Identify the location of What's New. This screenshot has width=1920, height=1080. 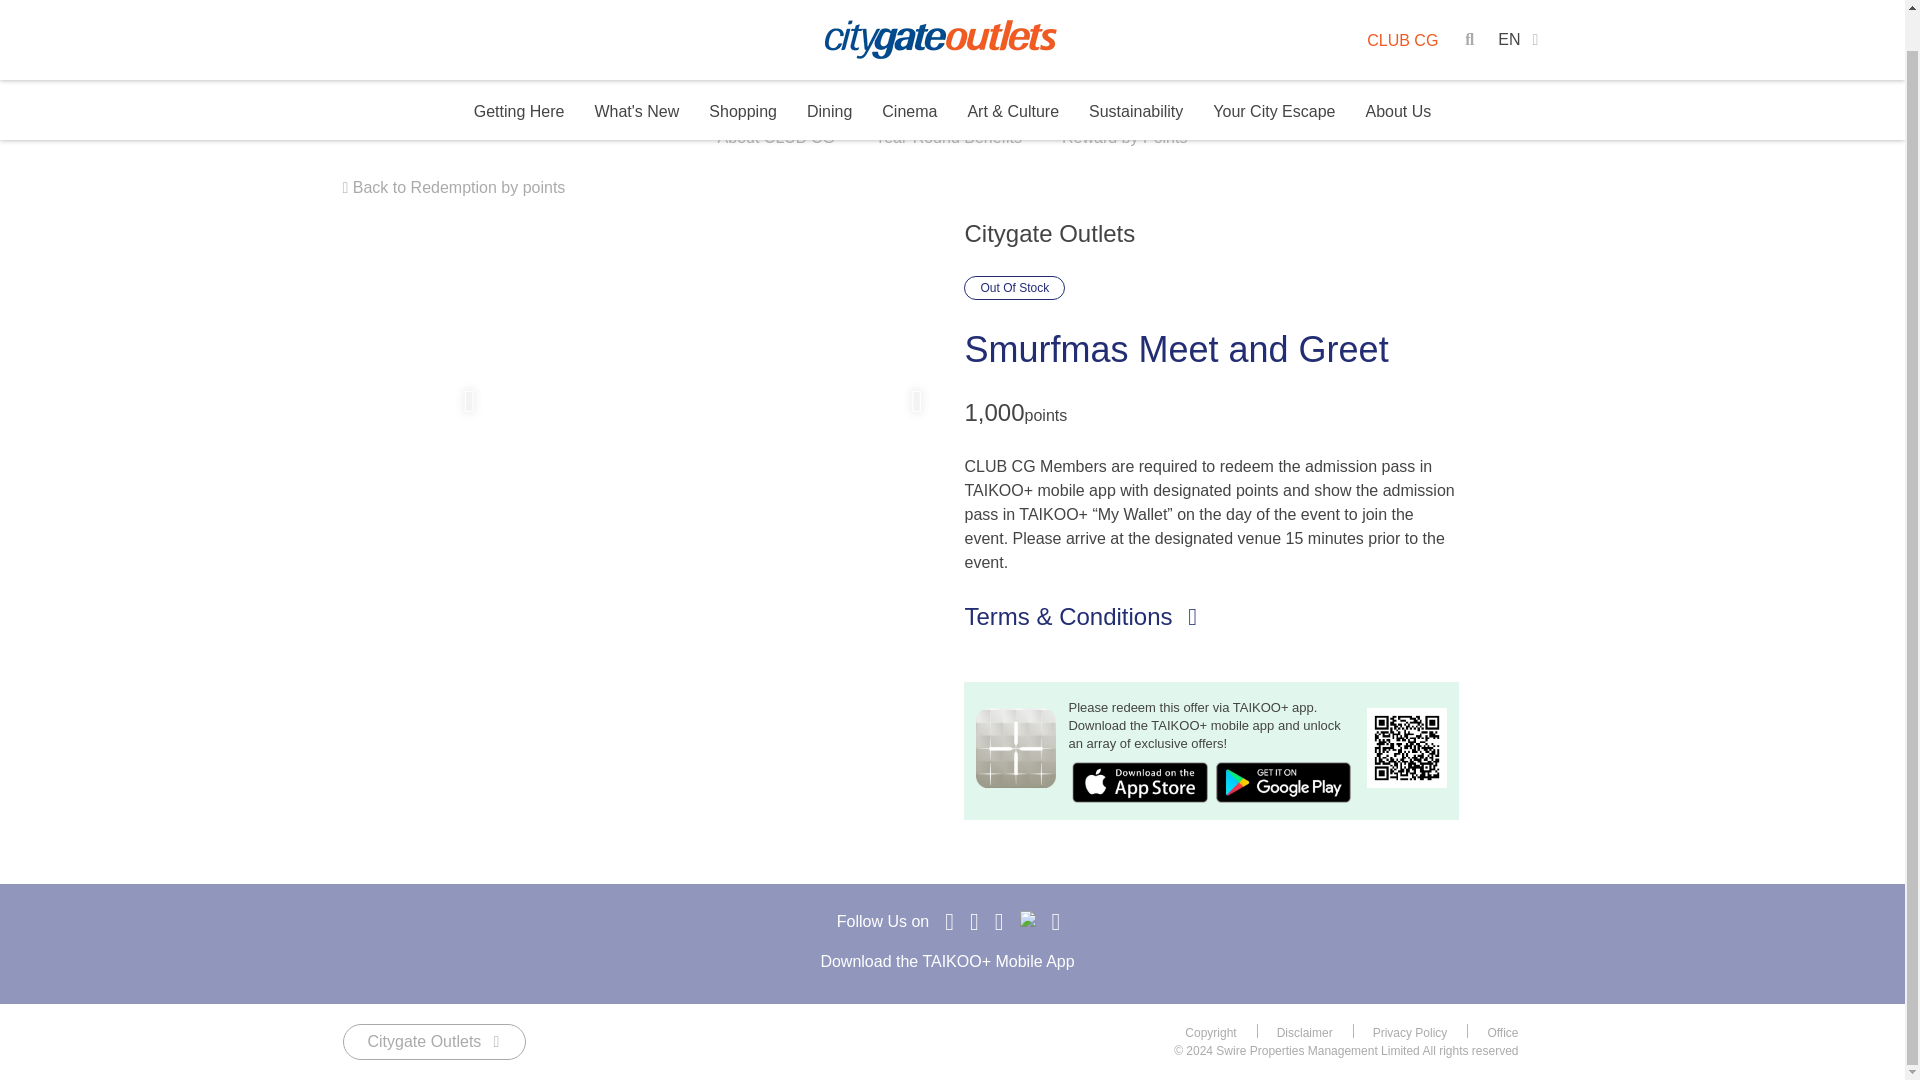
(636, 73).